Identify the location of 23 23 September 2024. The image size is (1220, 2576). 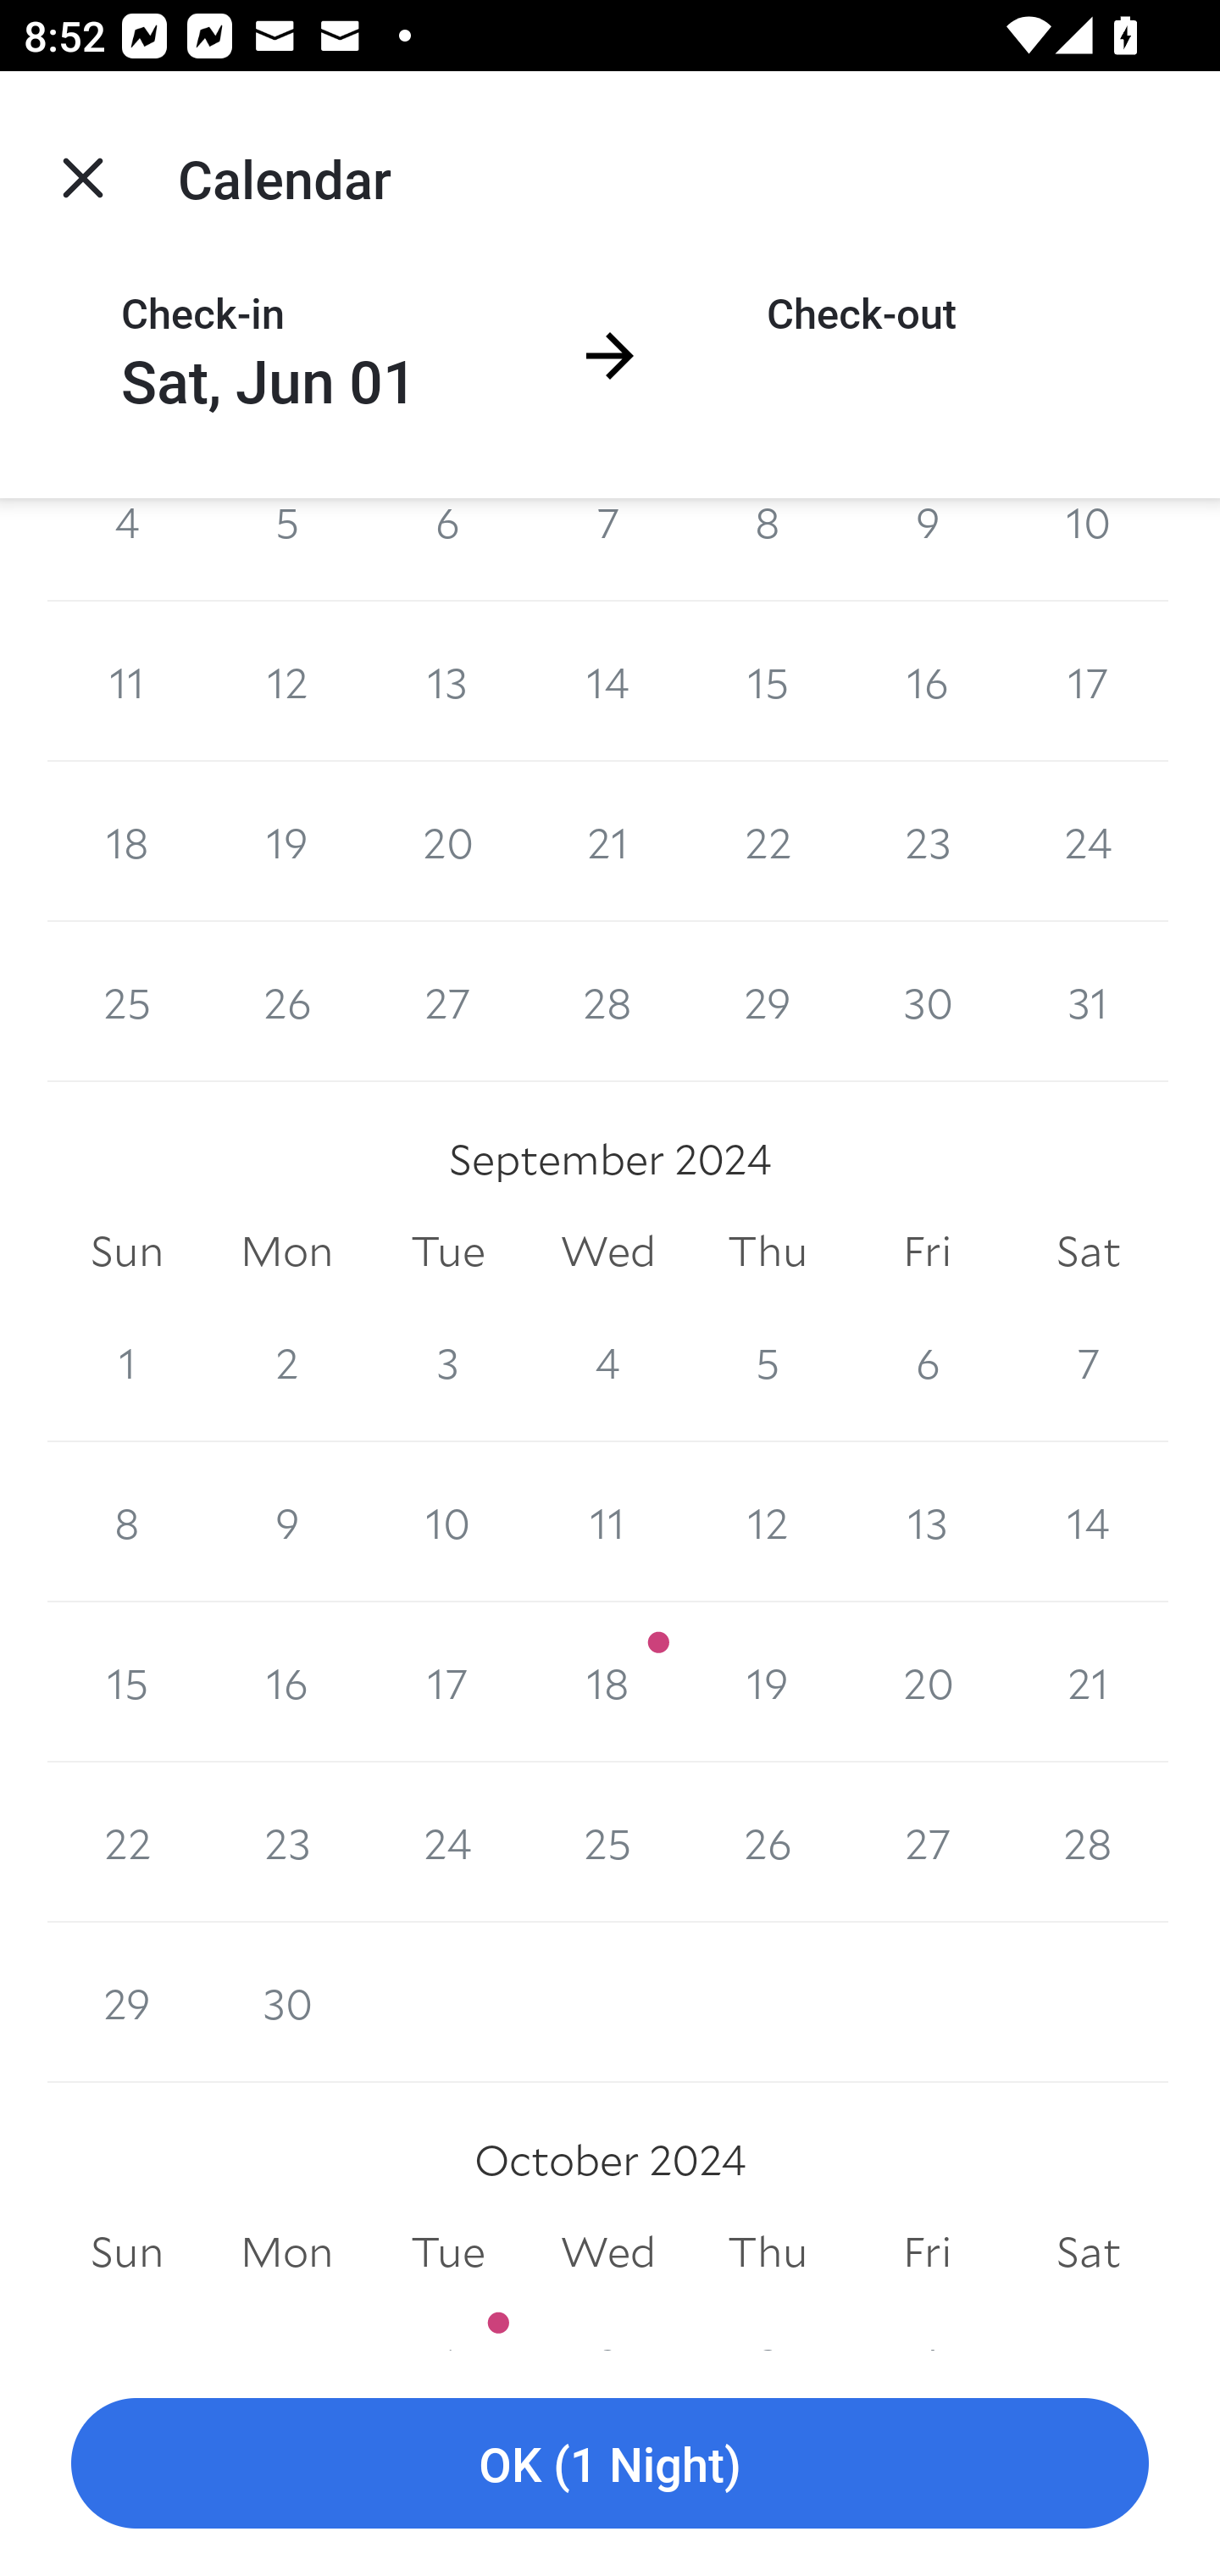
(286, 1841).